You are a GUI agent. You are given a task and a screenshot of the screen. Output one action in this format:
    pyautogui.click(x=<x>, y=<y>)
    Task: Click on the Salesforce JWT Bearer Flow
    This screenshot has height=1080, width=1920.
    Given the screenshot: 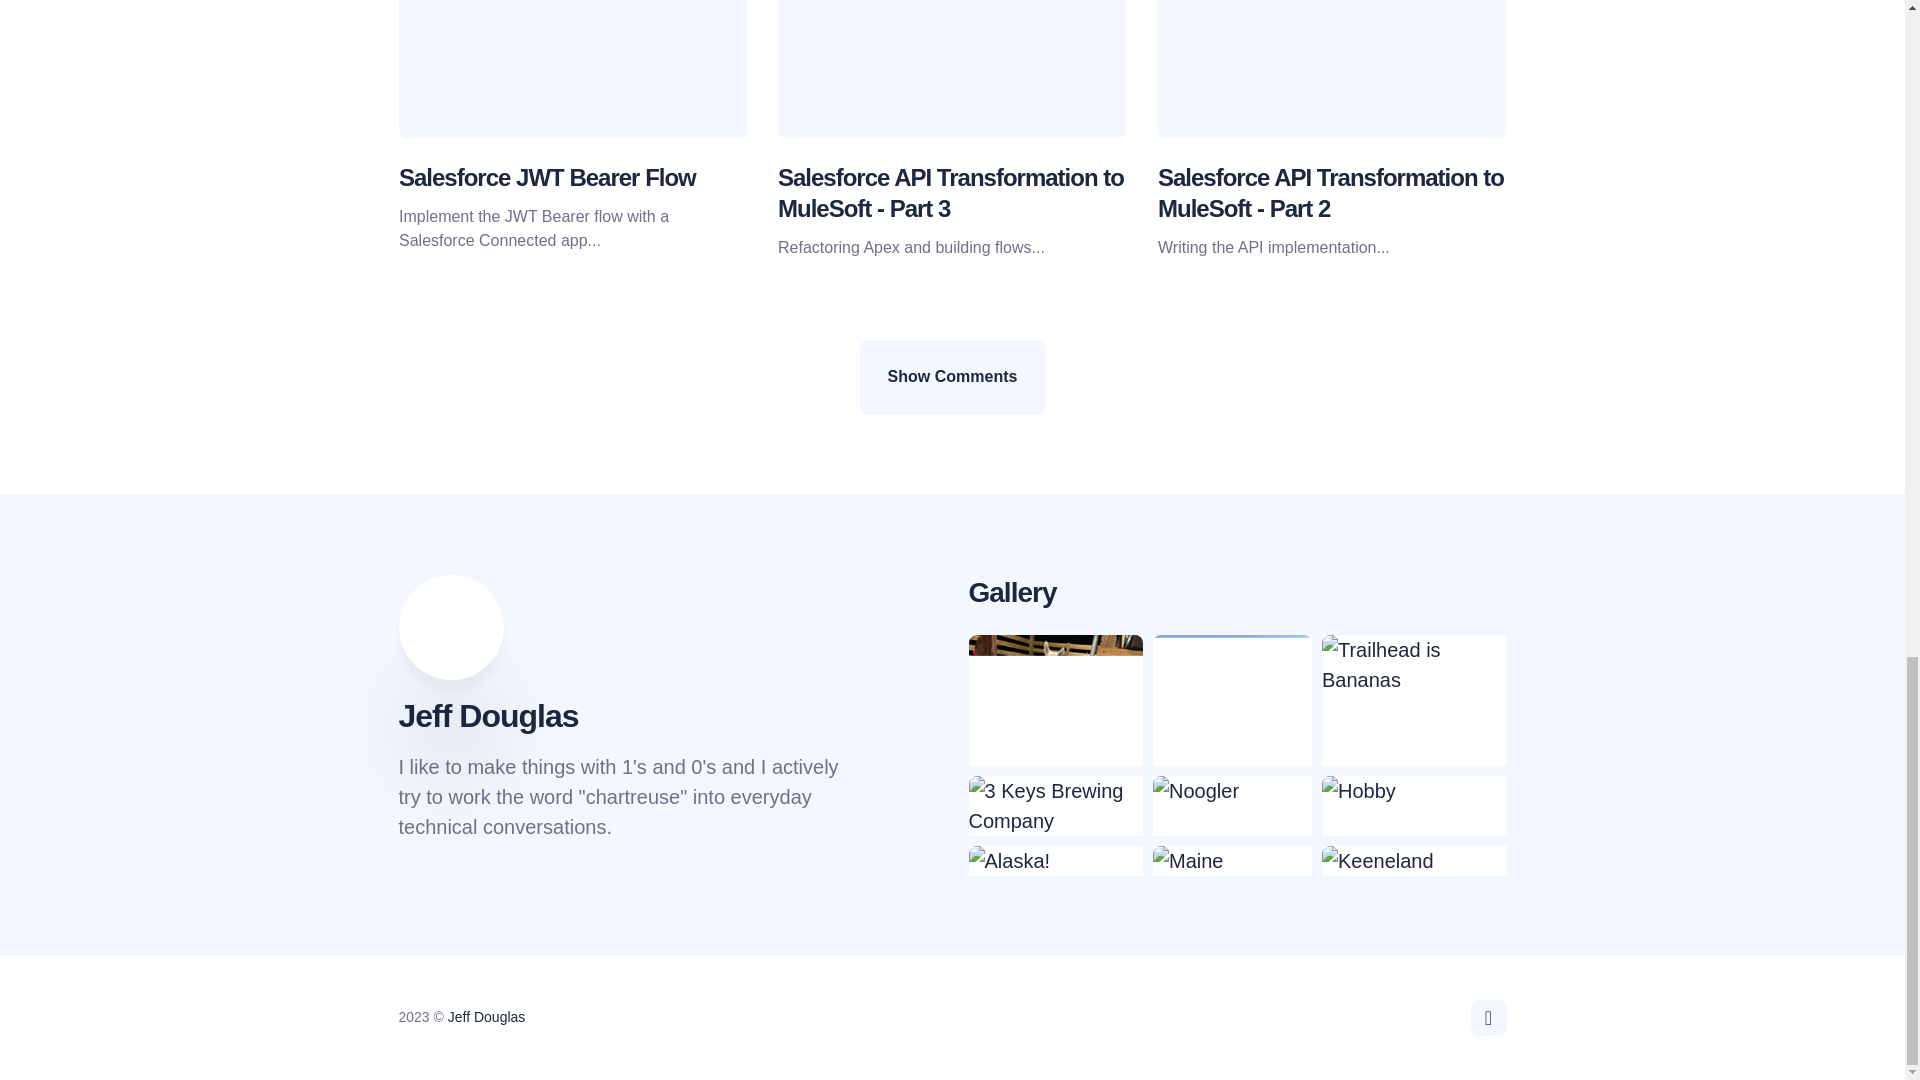 What is the action you would take?
    pyautogui.click(x=546, y=178)
    